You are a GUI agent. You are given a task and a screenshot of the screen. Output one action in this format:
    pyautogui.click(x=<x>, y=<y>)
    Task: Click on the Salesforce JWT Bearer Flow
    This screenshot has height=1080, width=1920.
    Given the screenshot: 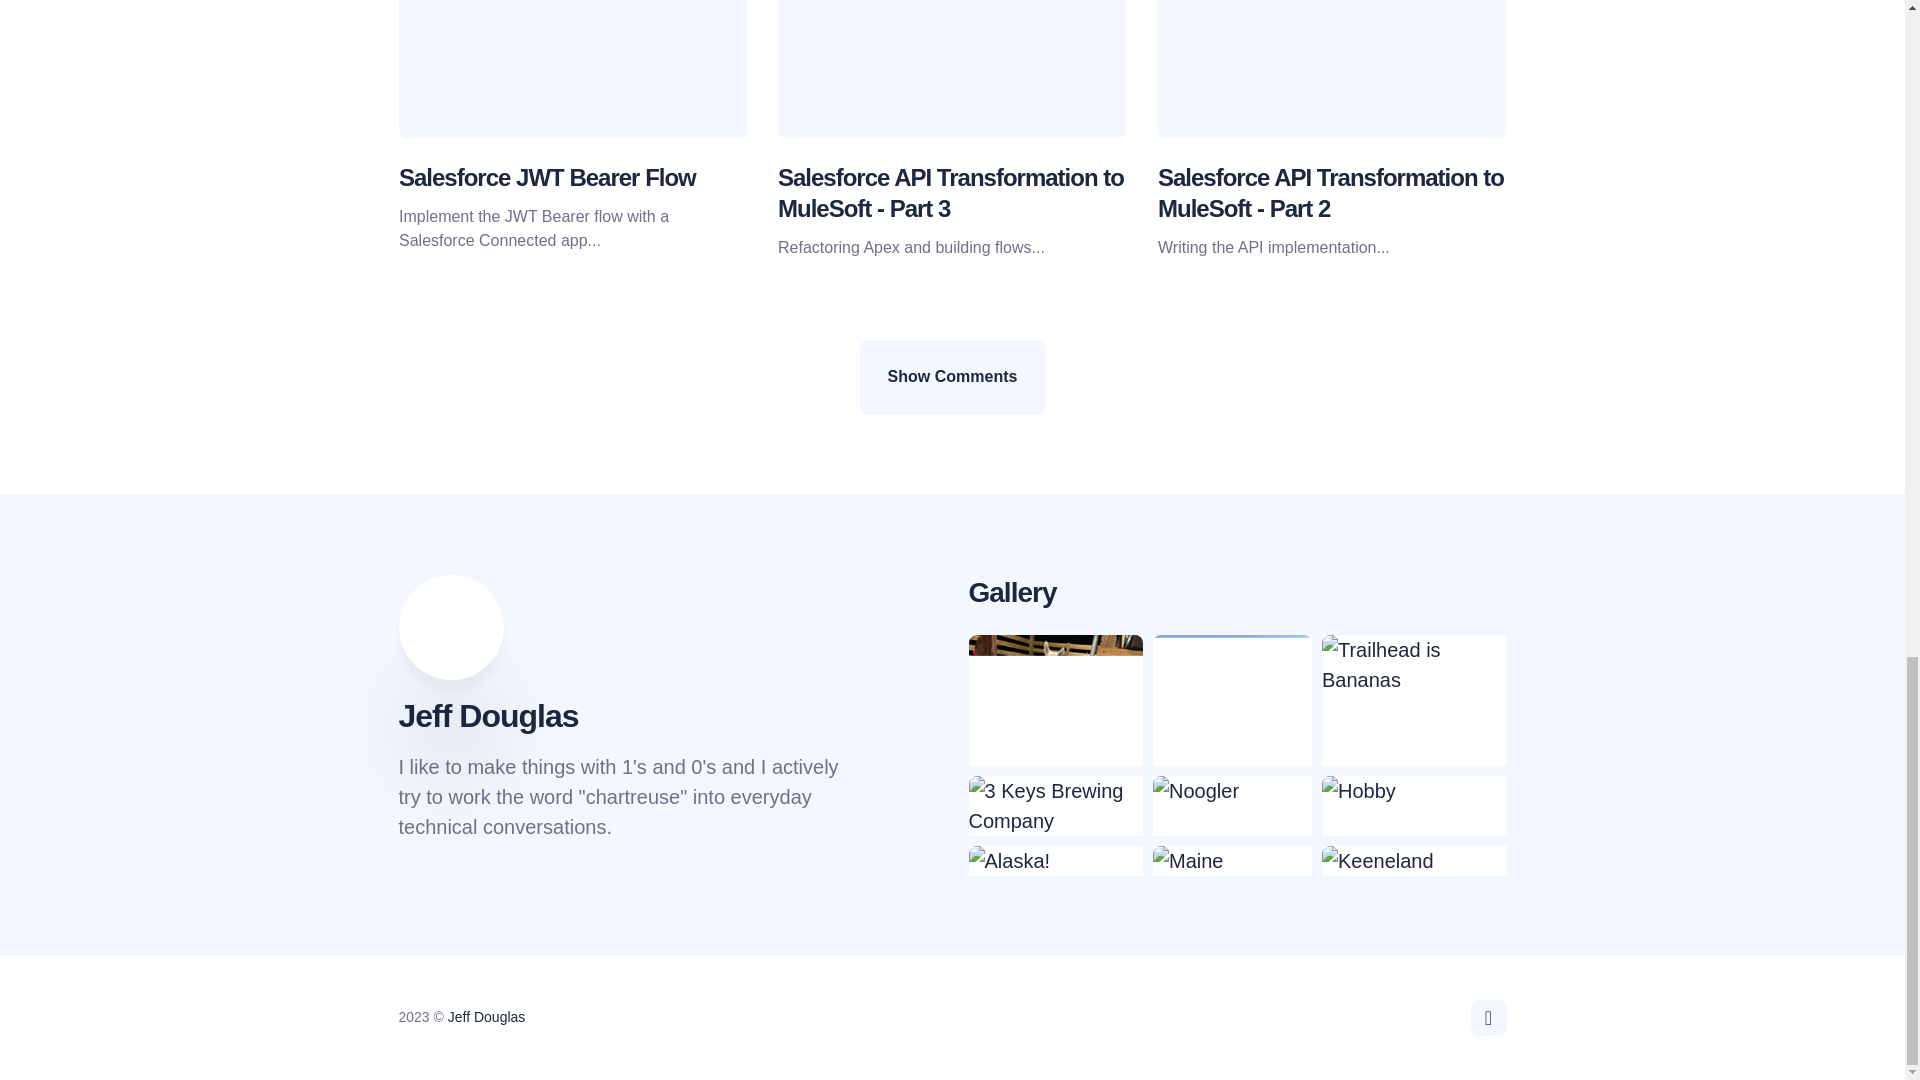 What is the action you would take?
    pyautogui.click(x=546, y=178)
    